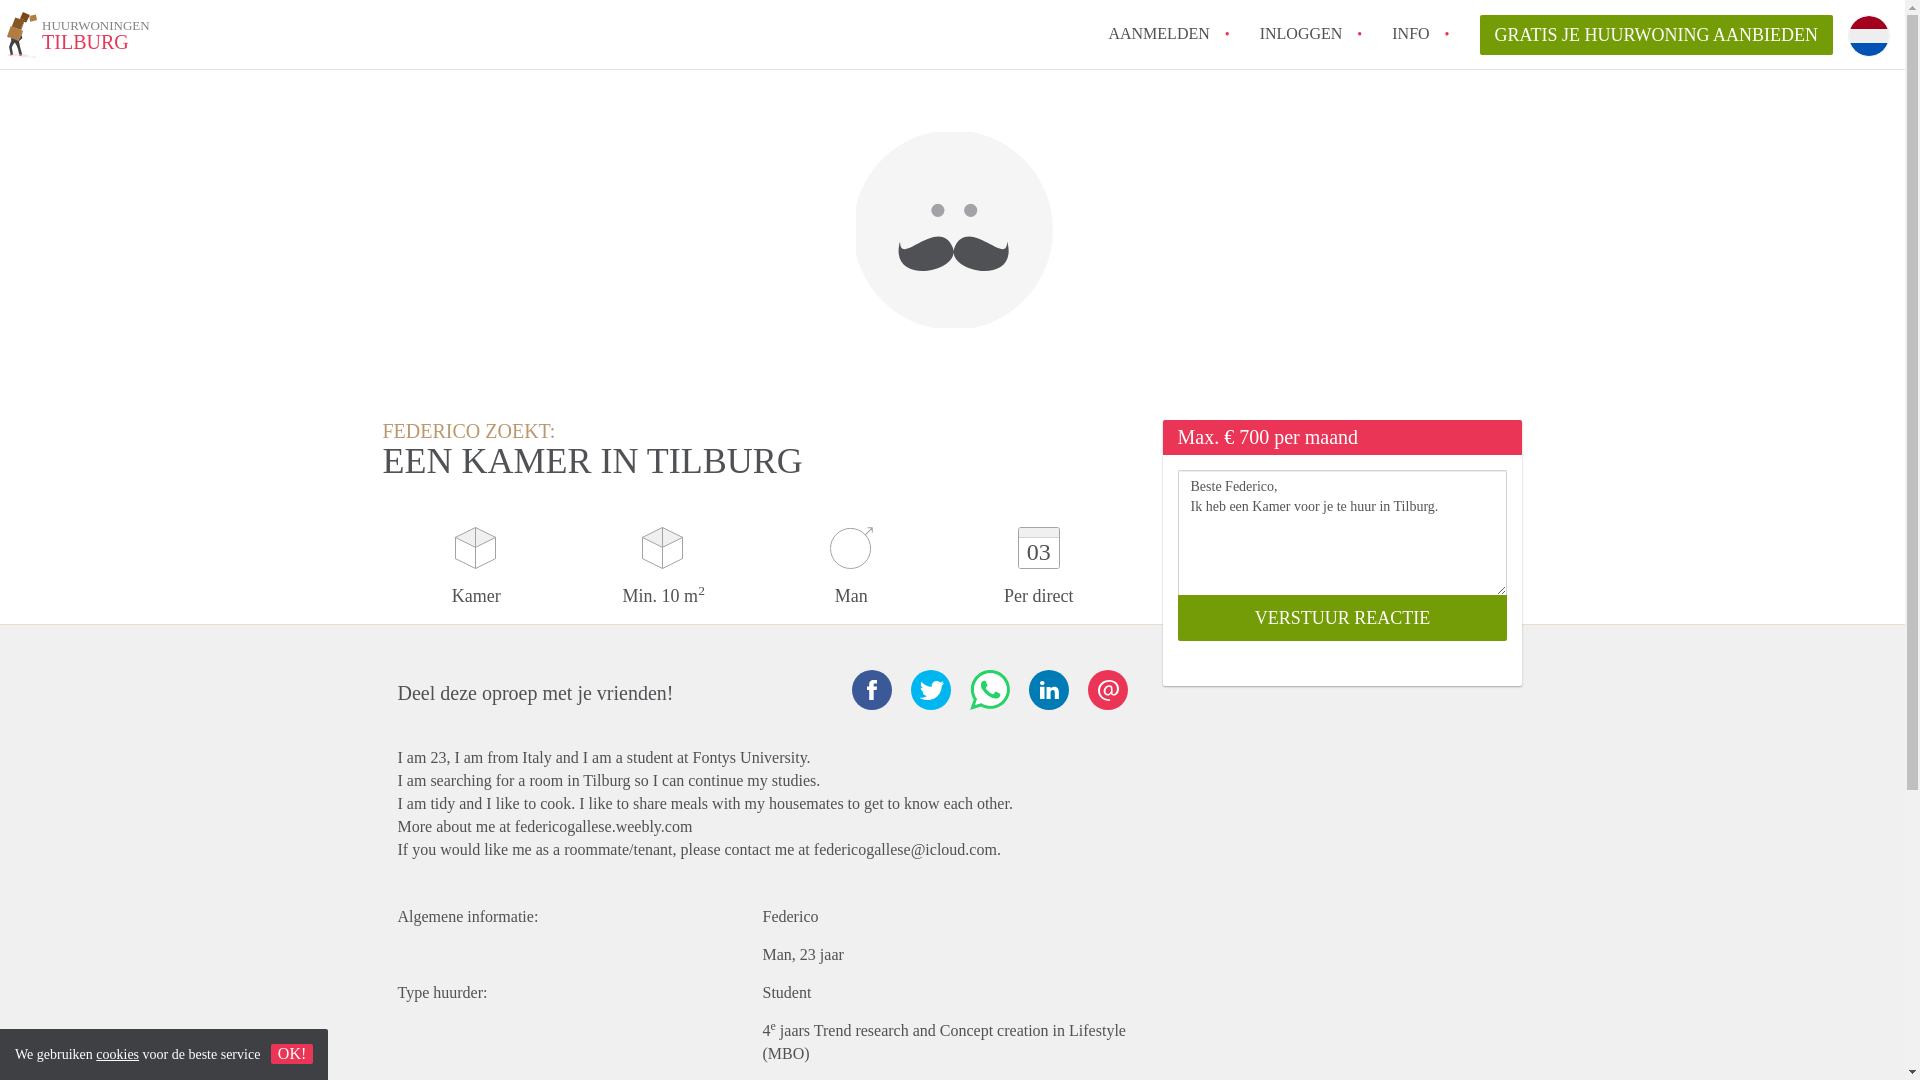  What do you see at coordinates (1656, 35) in the screenshot?
I see `Gratis je Huurwoning aanbieden` at bounding box center [1656, 35].